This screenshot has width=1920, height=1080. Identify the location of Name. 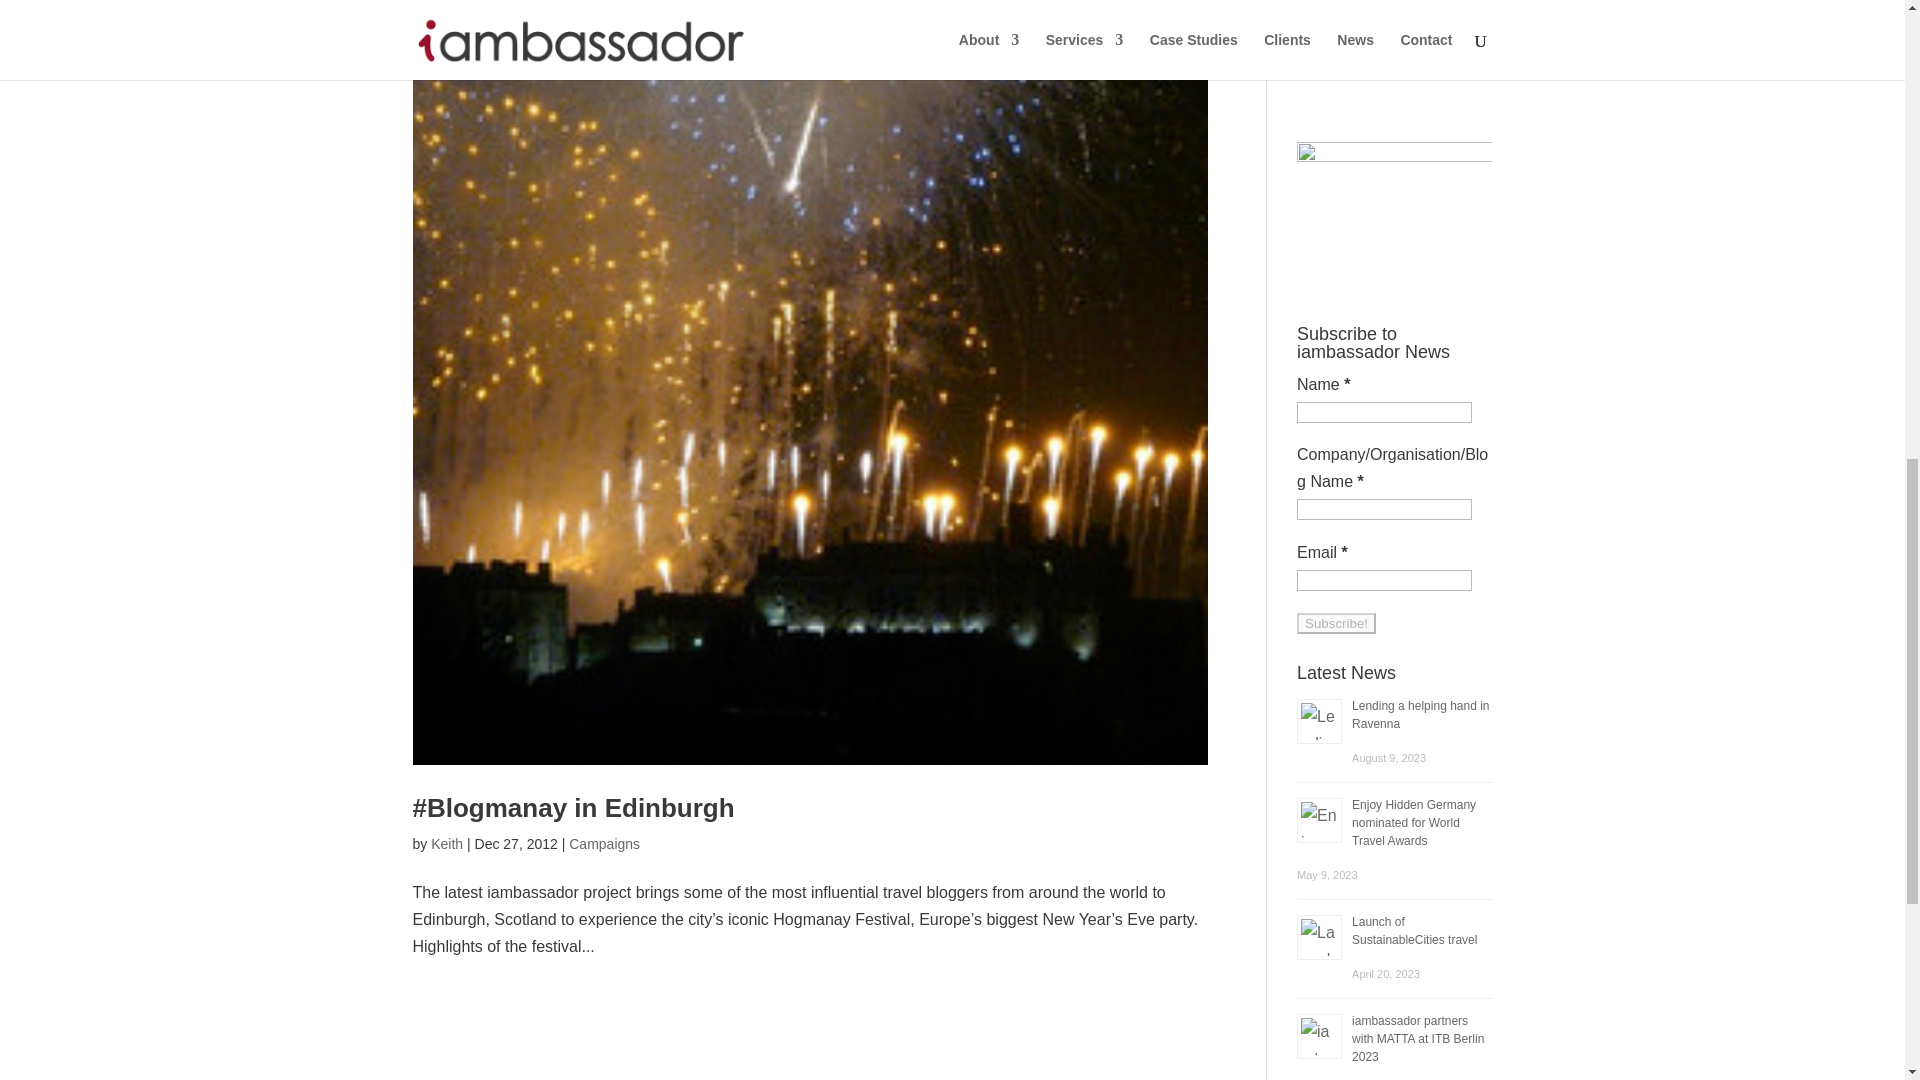
(1384, 412).